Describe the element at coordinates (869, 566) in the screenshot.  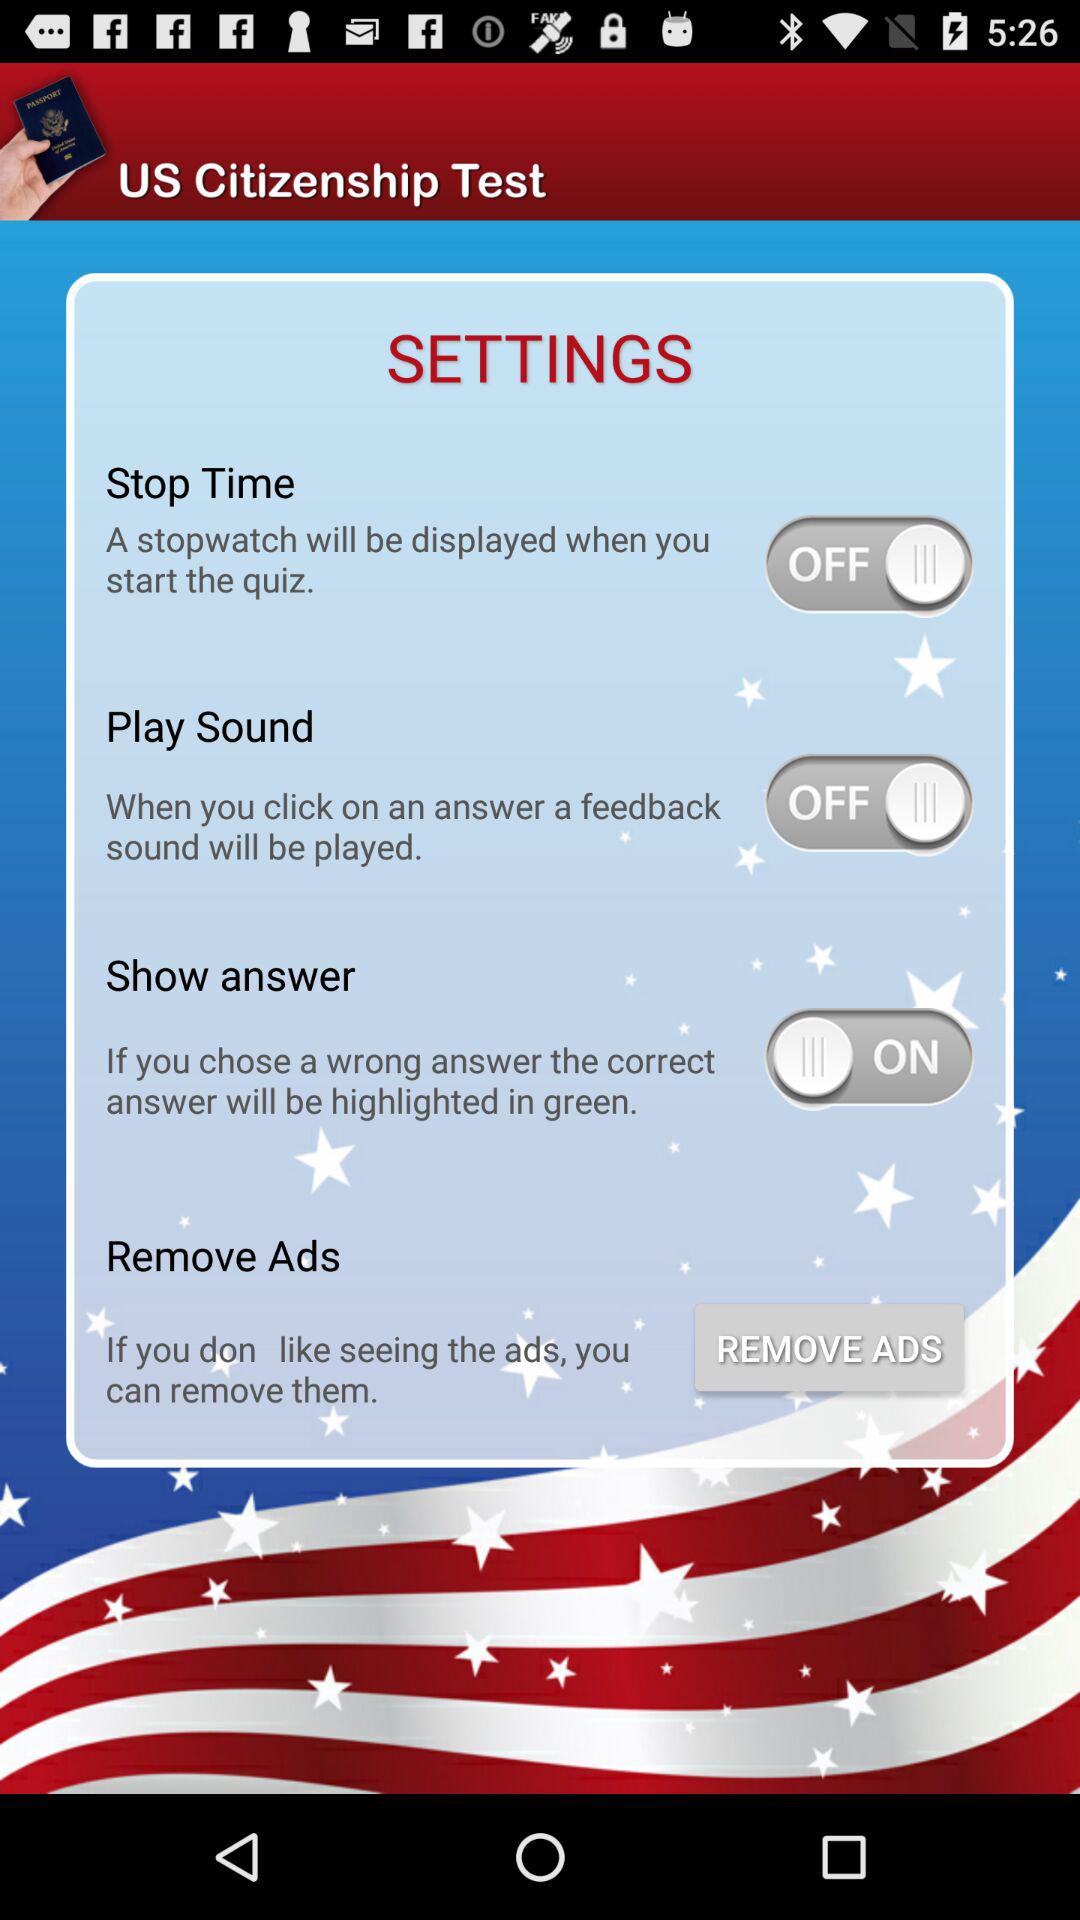
I see `toggle stopwatch display` at that location.